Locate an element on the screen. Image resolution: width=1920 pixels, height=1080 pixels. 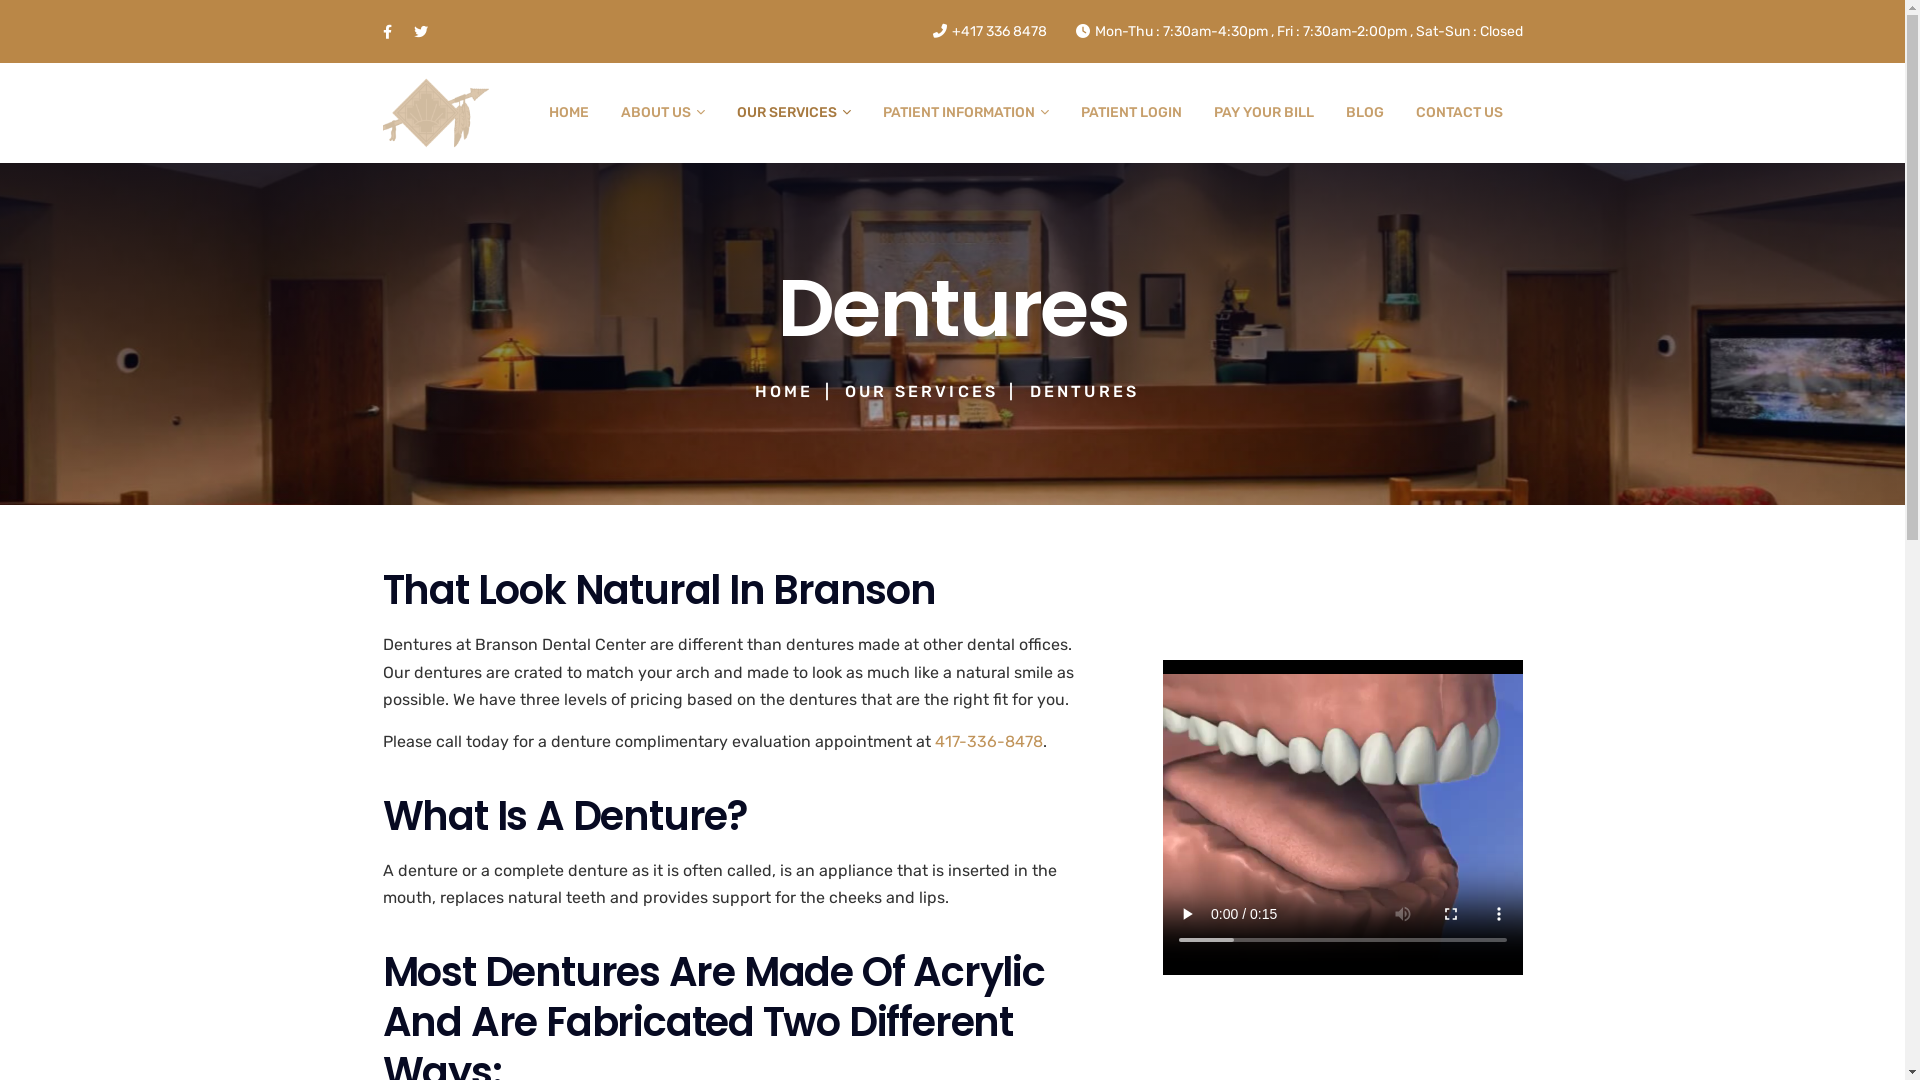
Branson is located at coordinates (436, 112).